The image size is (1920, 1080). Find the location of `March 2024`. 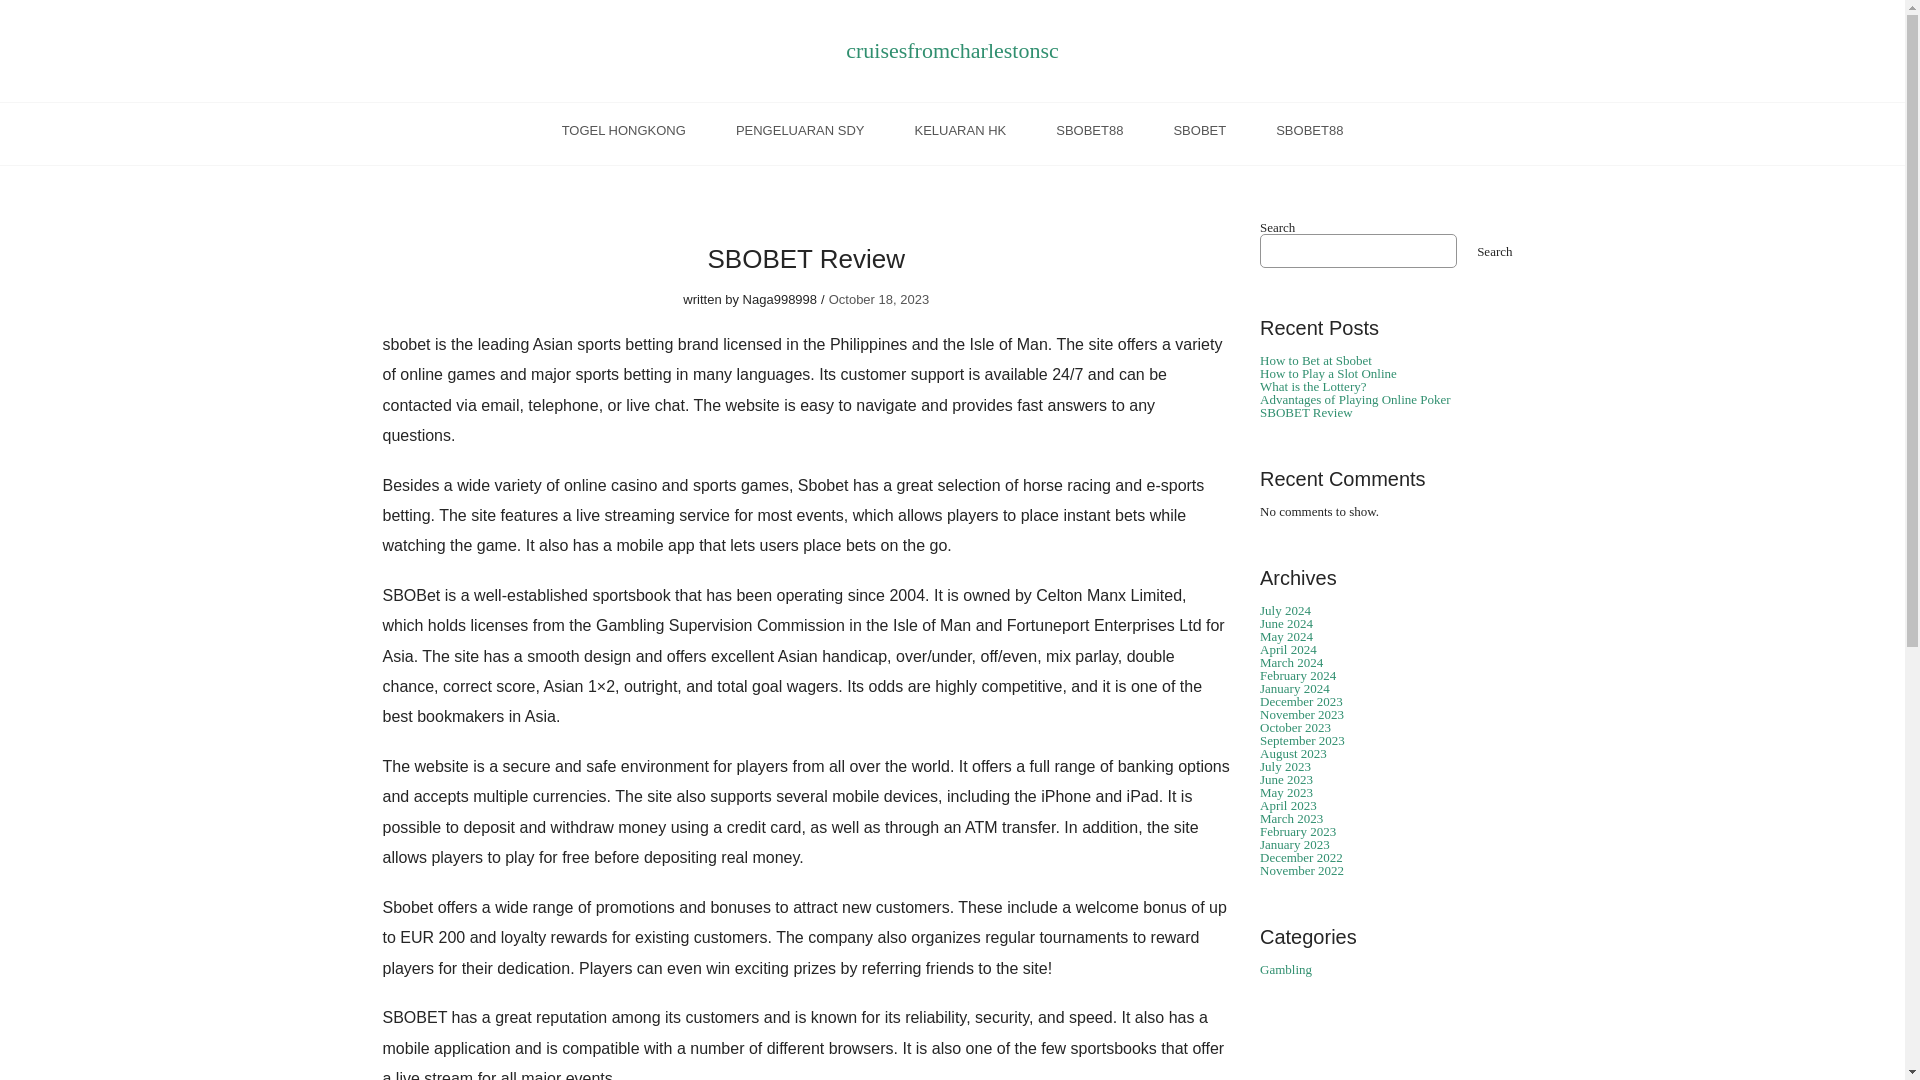

March 2024 is located at coordinates (1290, 662).